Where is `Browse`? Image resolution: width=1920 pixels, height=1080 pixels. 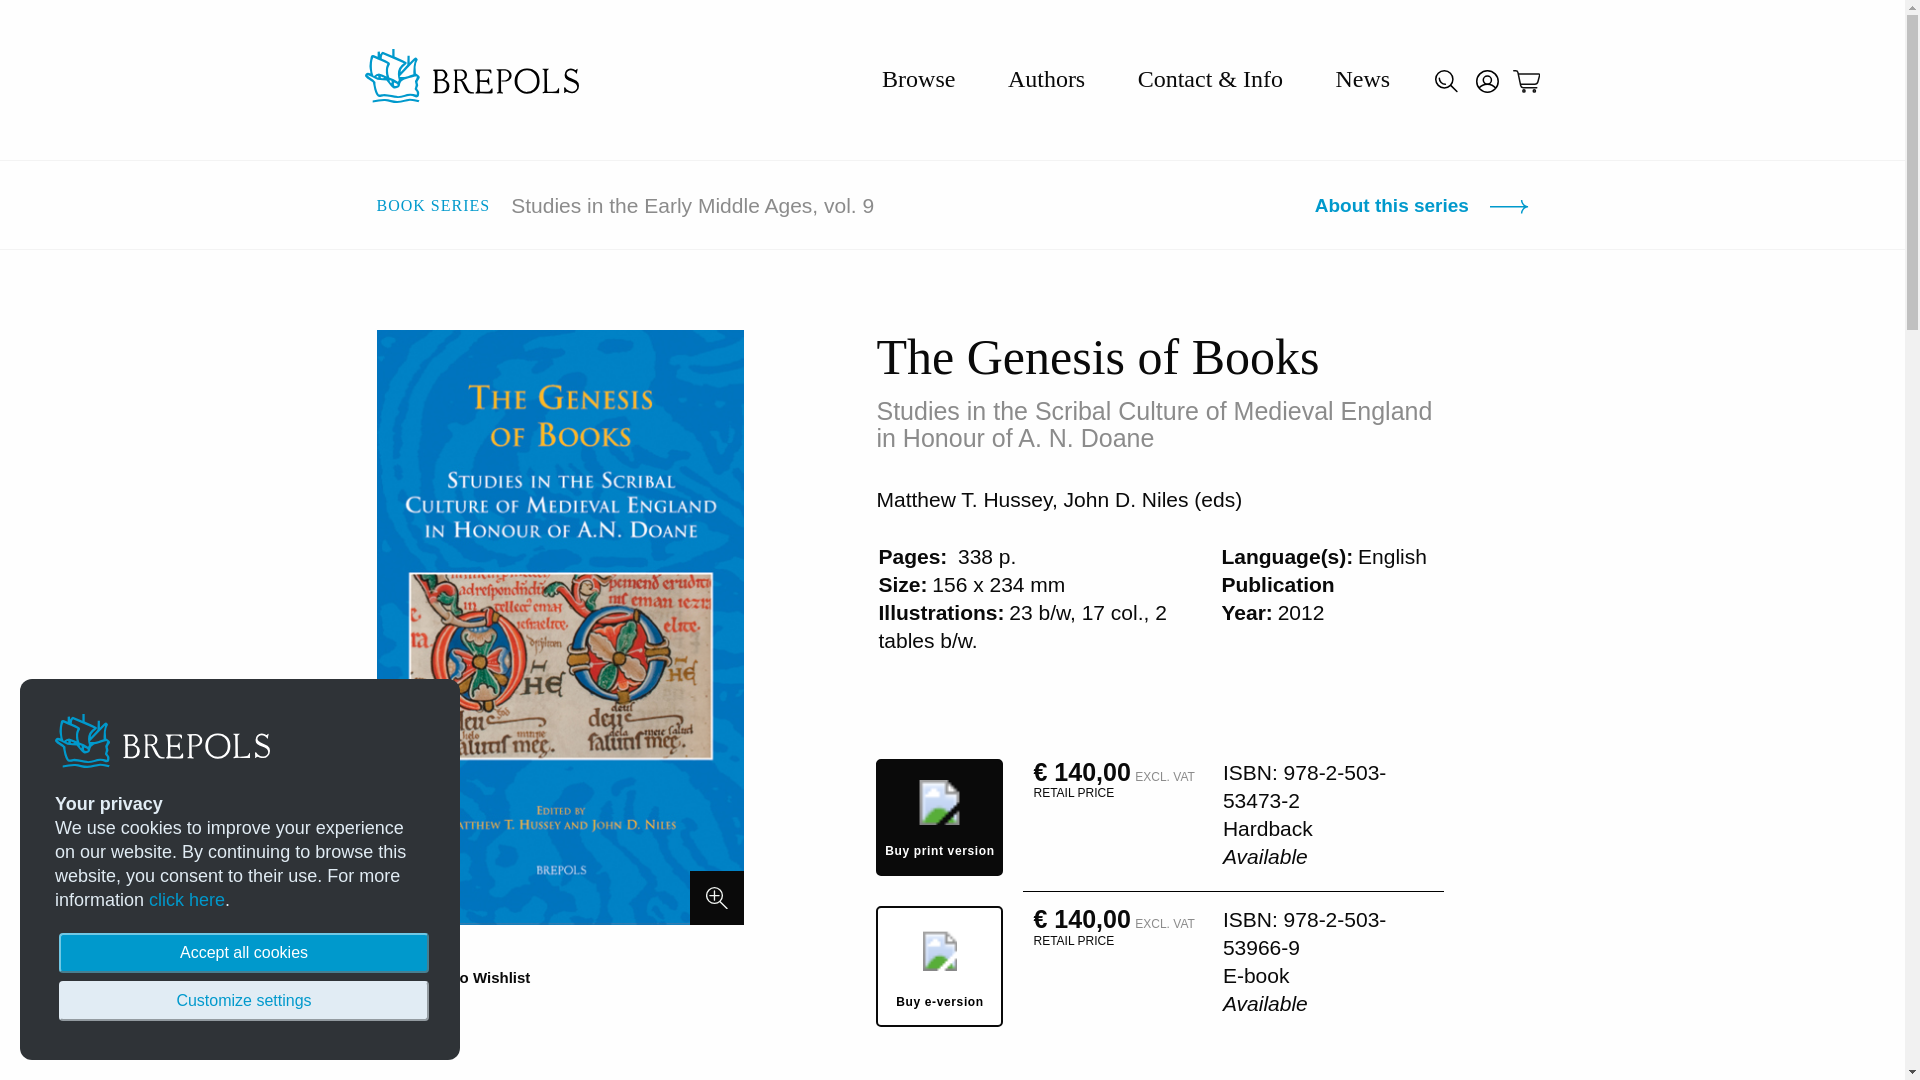
Browse is located at coordinates (918, 78).